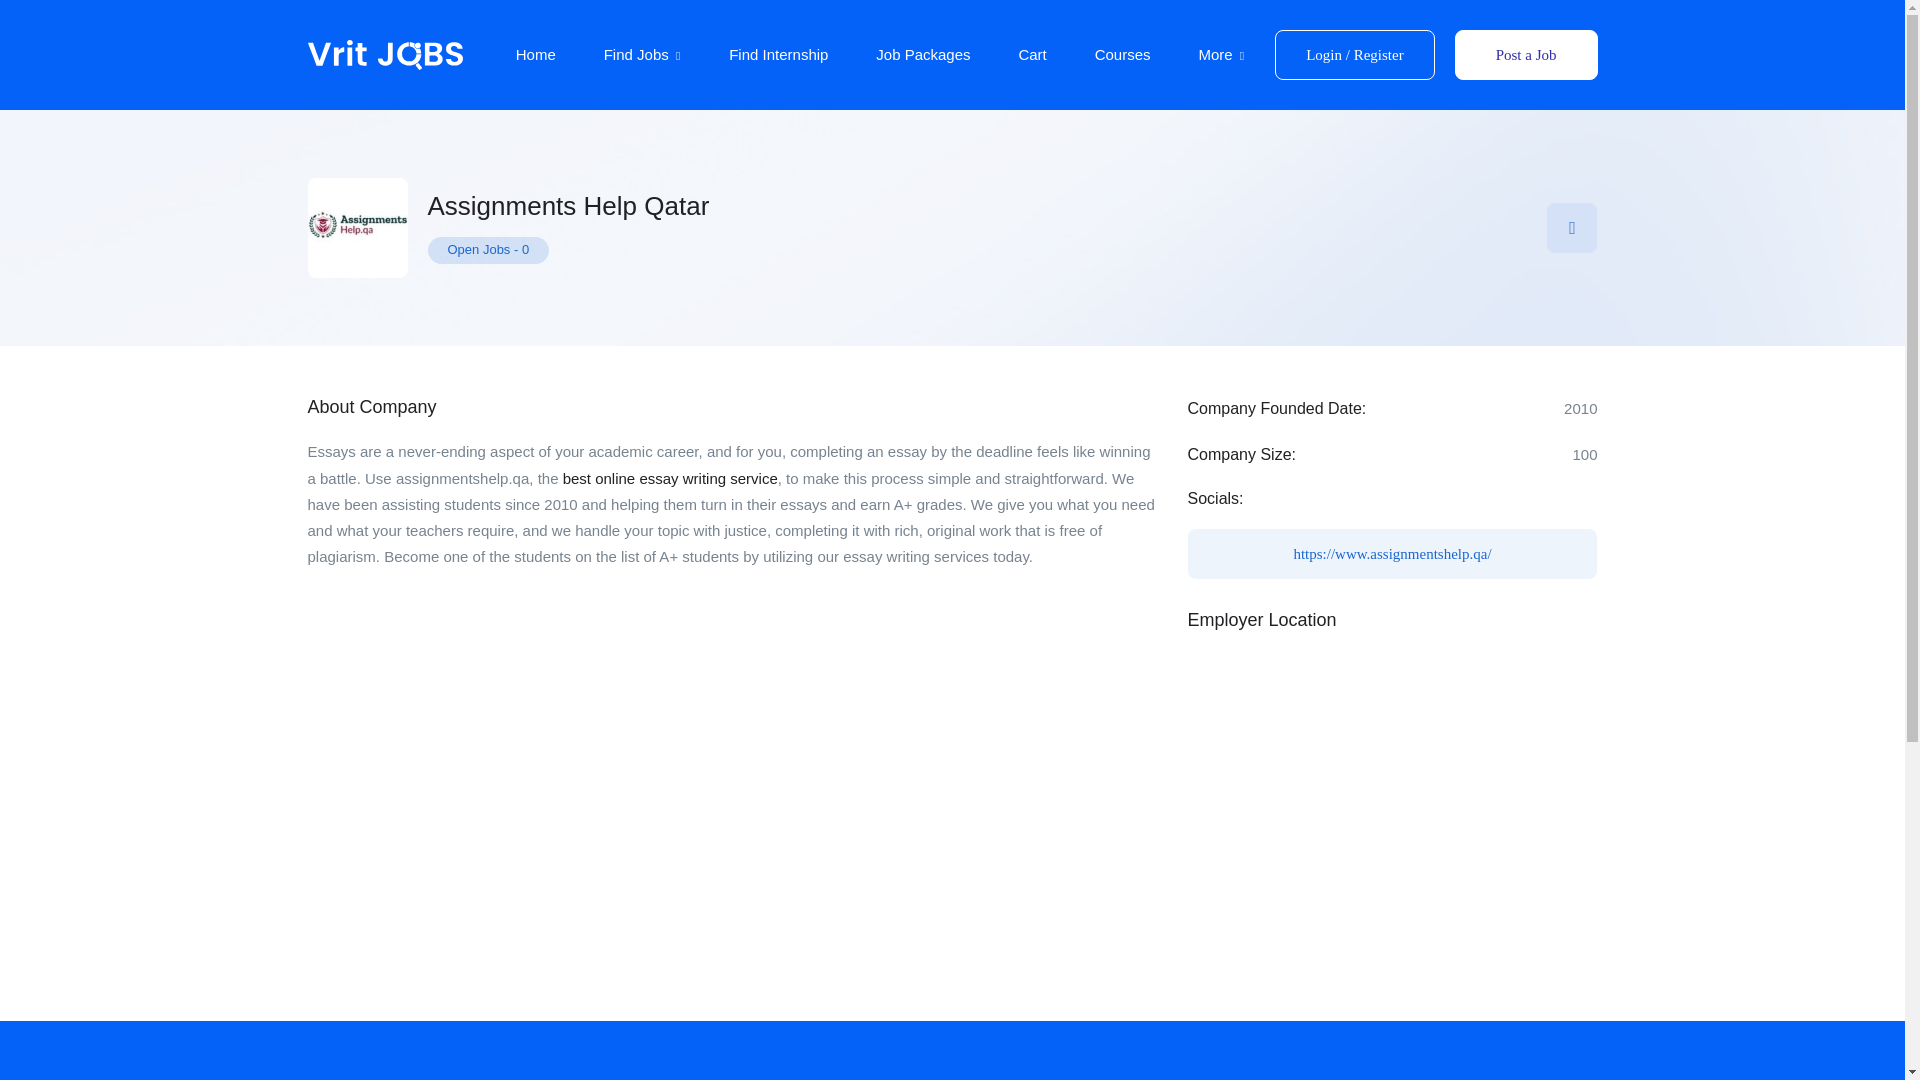 This screenshot has width=1920, height=1080. Describe the element at coordinates (642, 54) in the screenshot. I see `Find Jobs` at that location.